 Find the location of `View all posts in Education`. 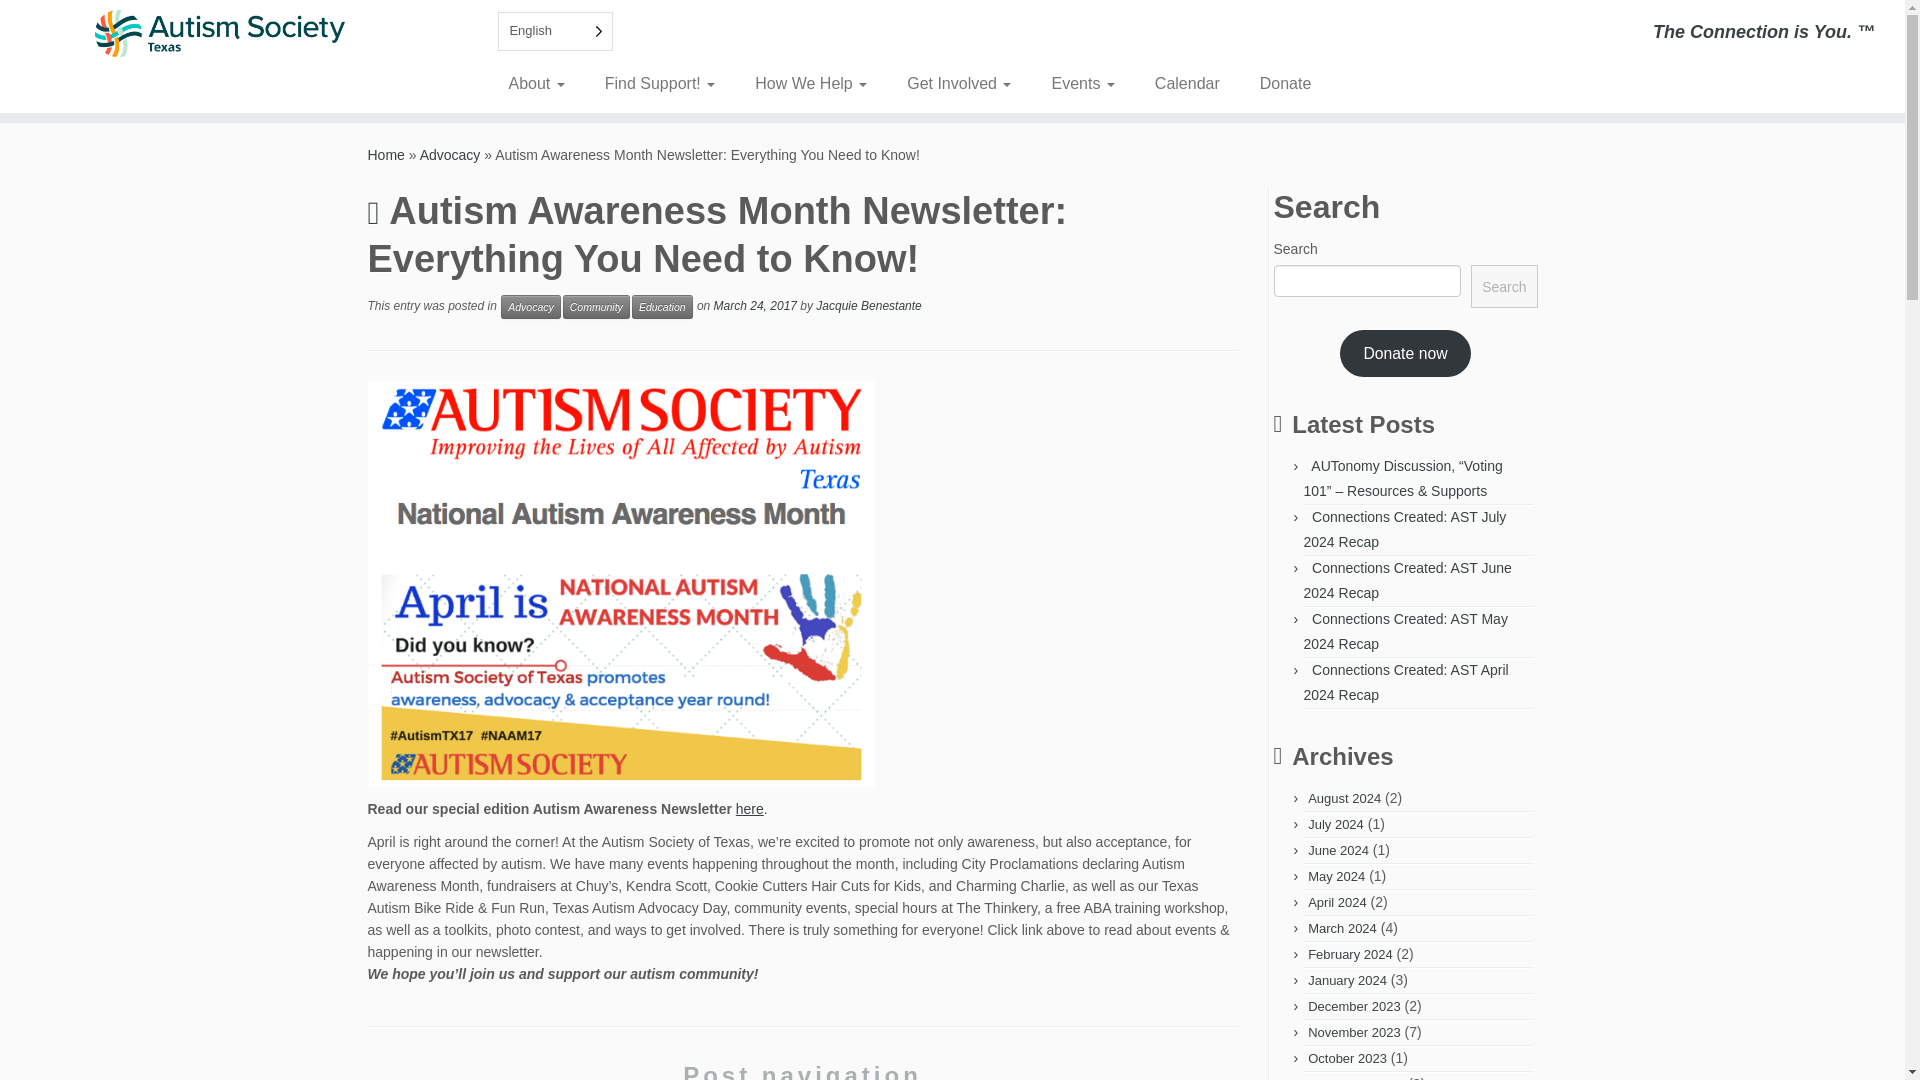

View all posts in Education is located at coordinates (662, 306).